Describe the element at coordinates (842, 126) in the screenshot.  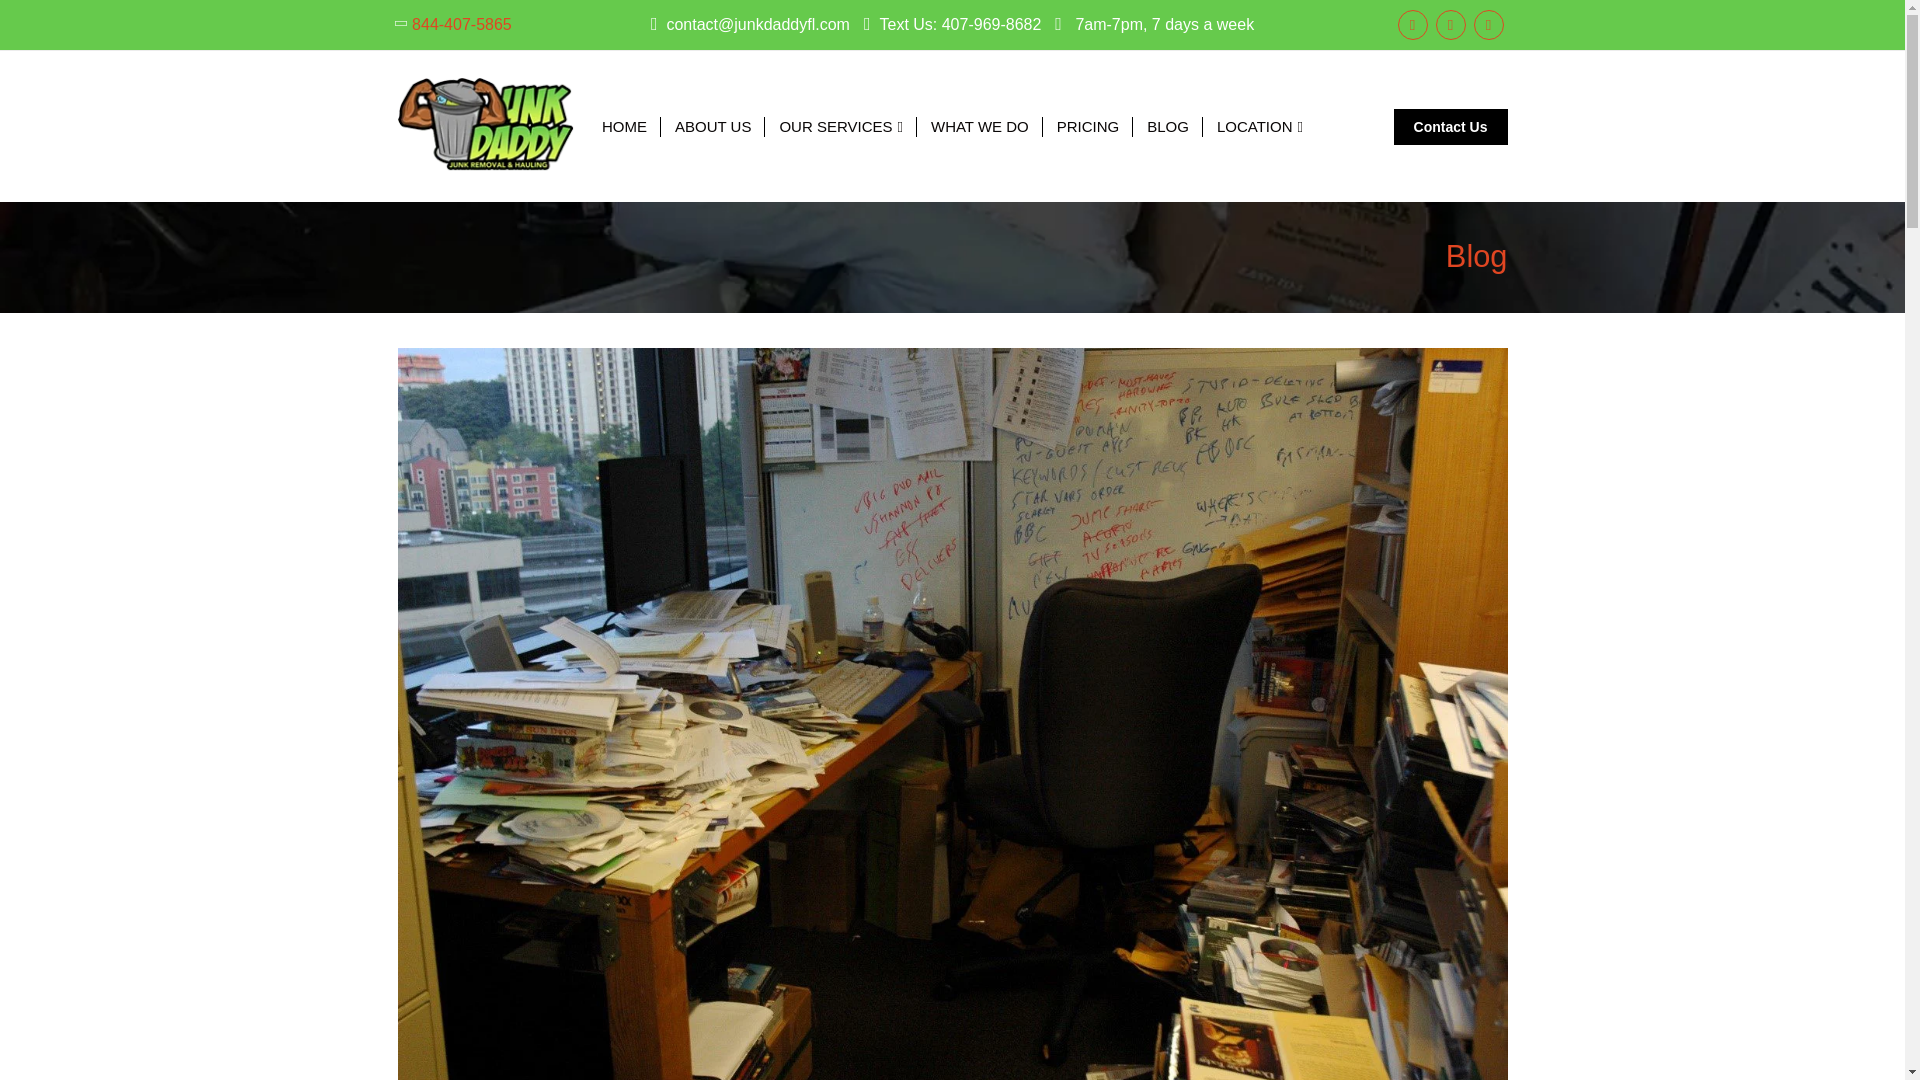
I see `OUR SERVICES` at that location.